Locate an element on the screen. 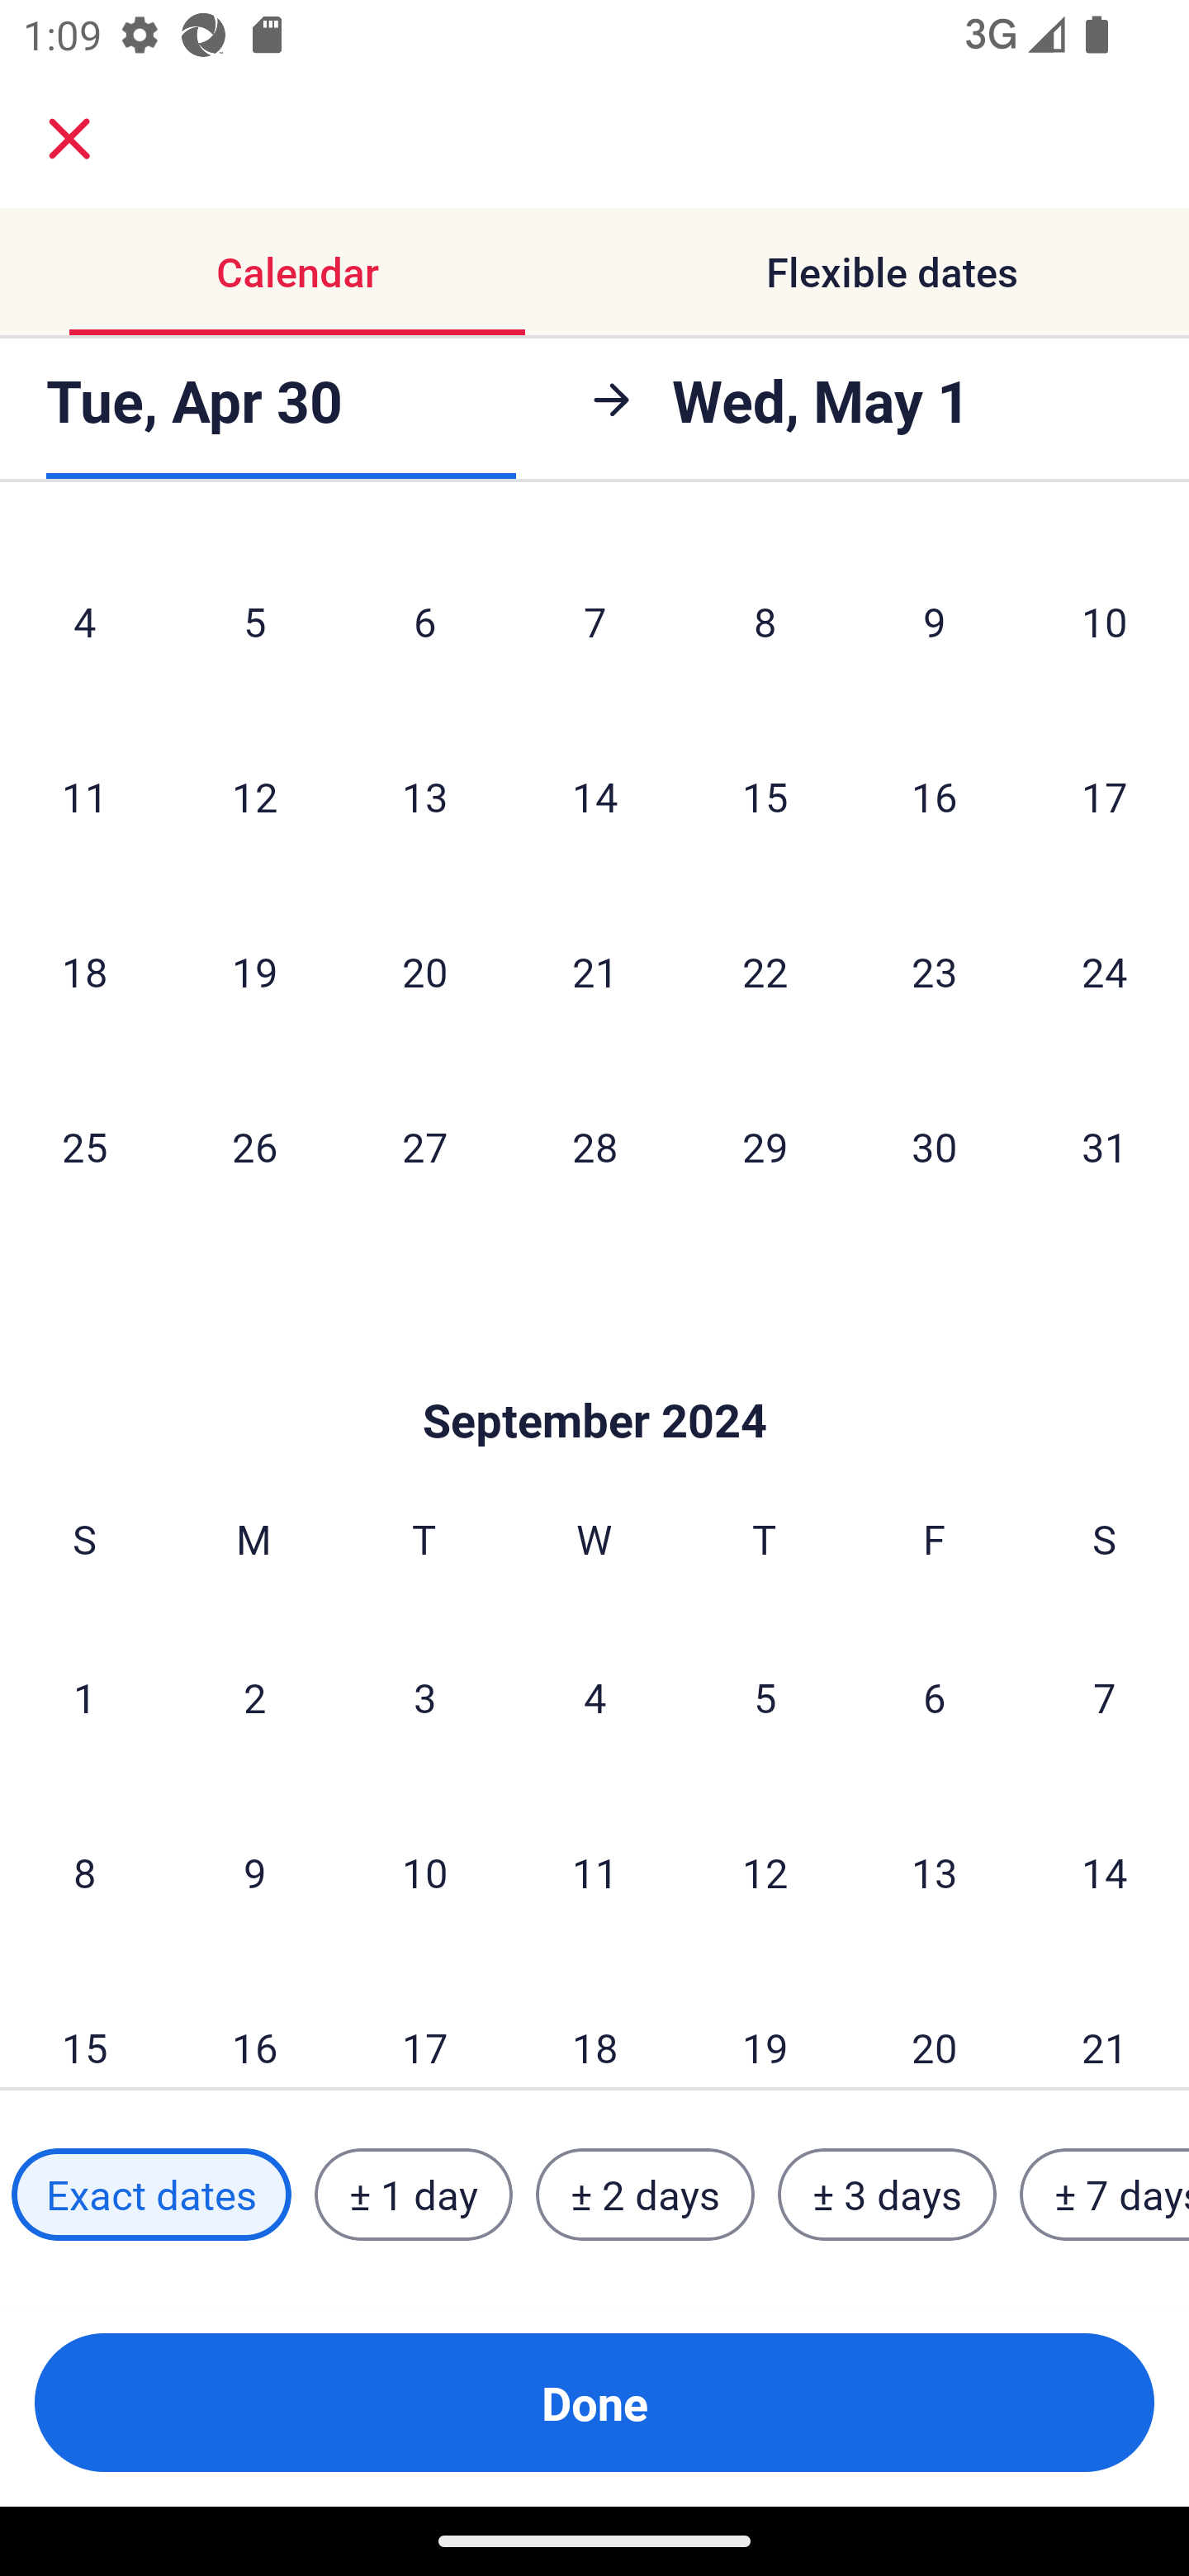  7 Saturday, September 7, 2024 is located at coordinates (1105, 1698).